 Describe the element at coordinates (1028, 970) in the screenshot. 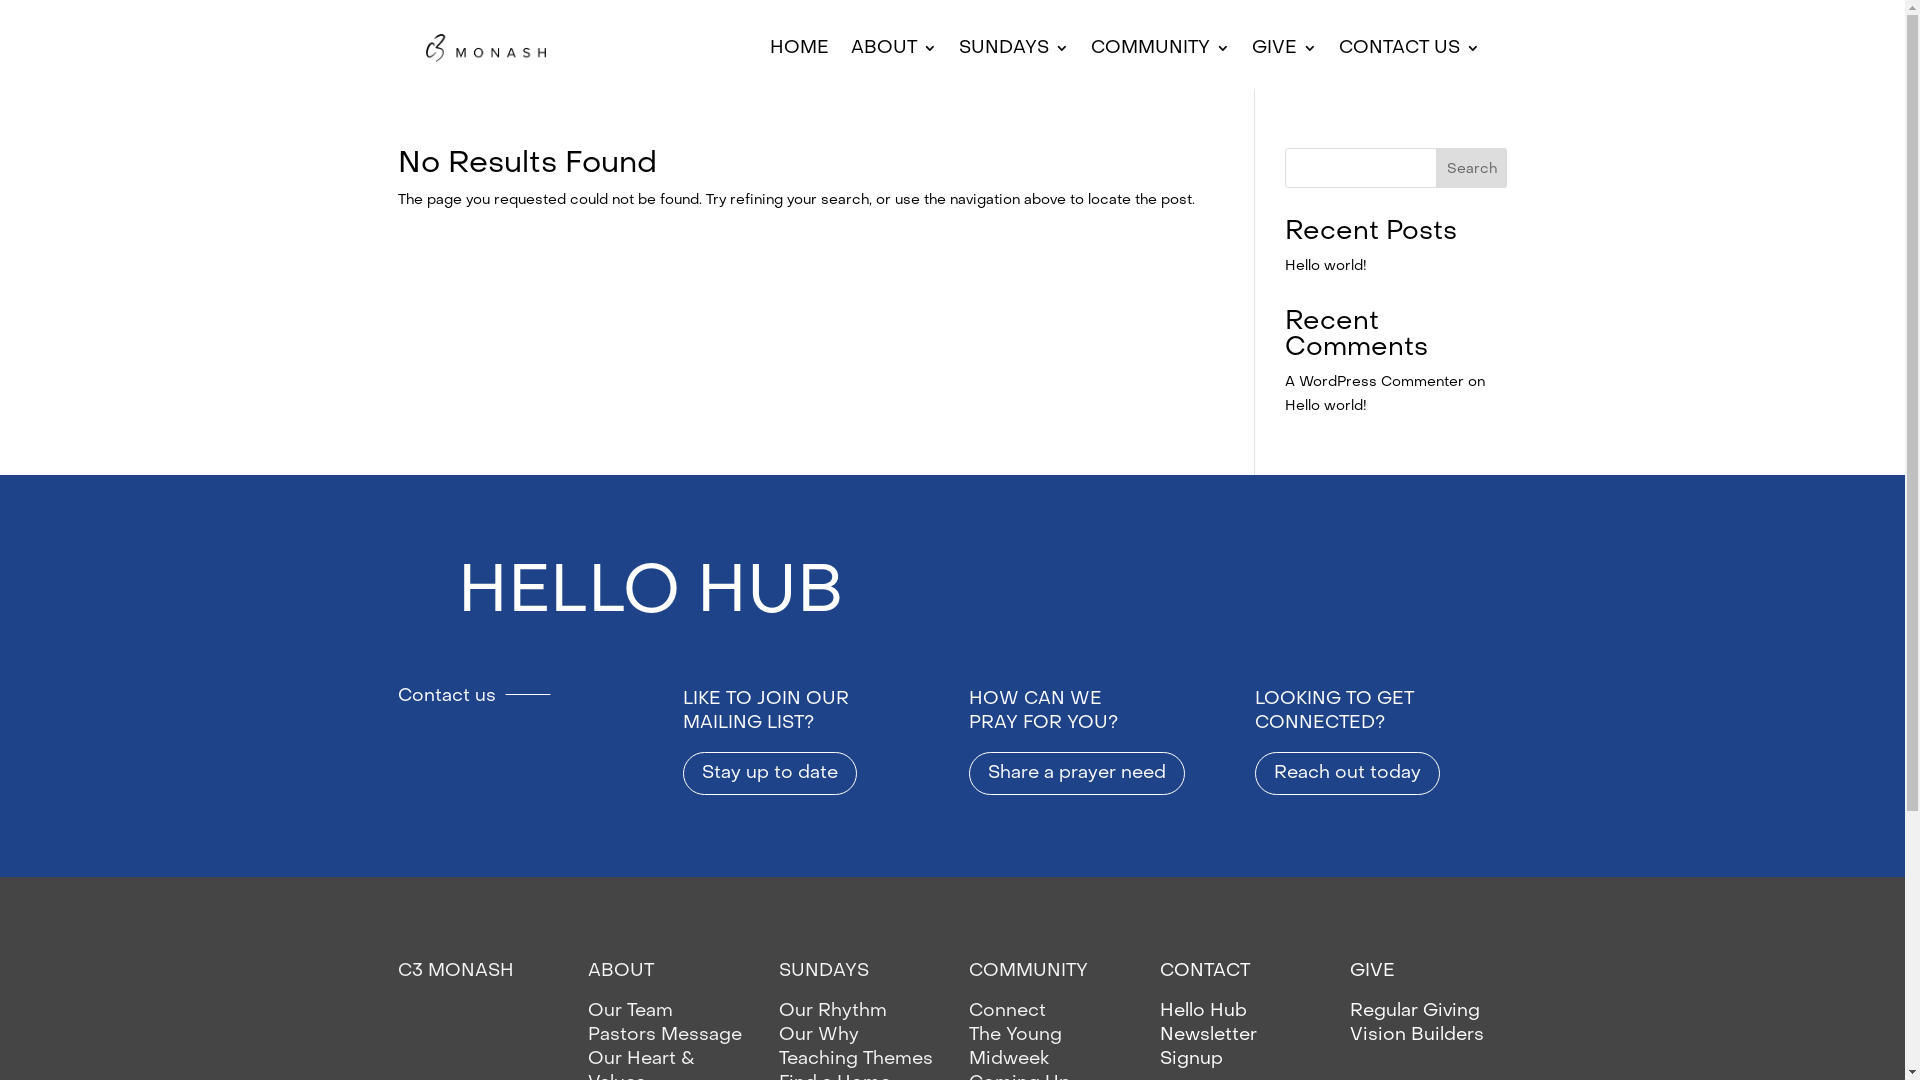

I see `COMMUNITY` at that location.